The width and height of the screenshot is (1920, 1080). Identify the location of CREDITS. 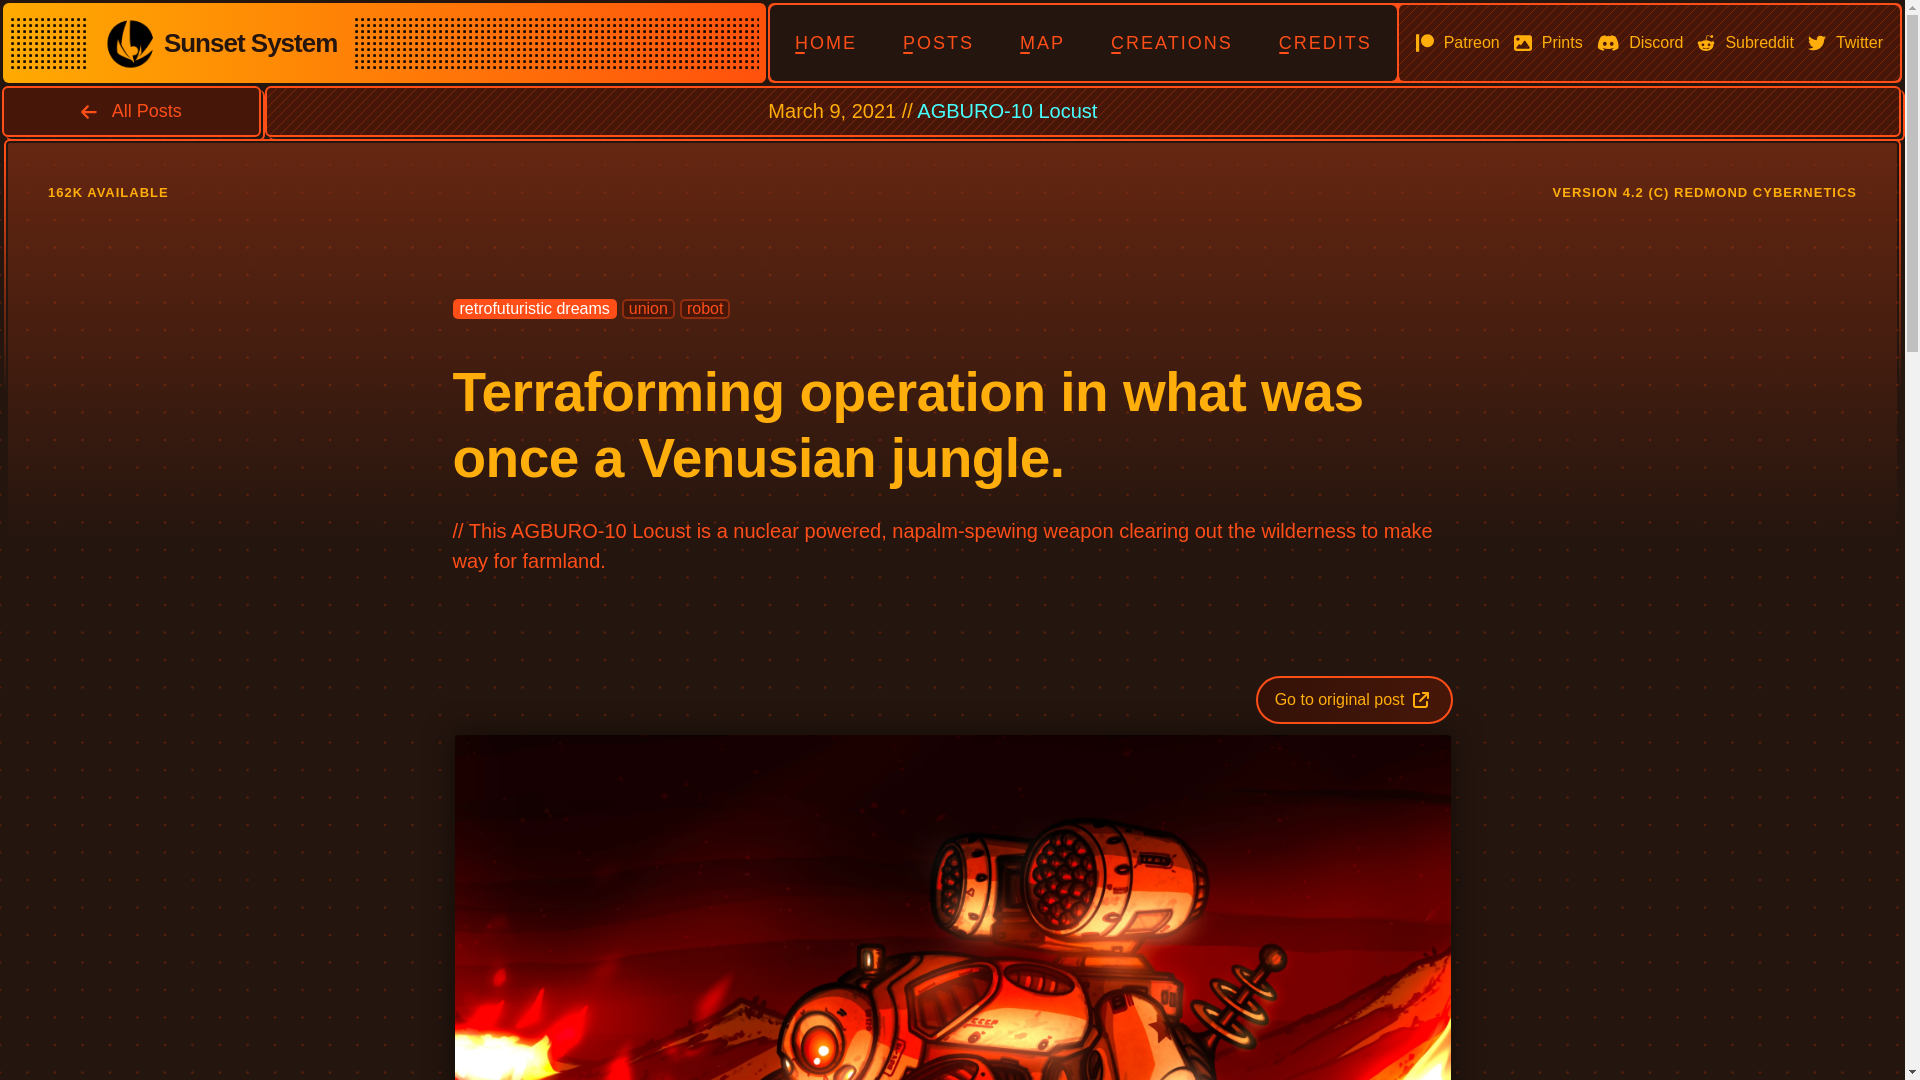
(1325, 42).